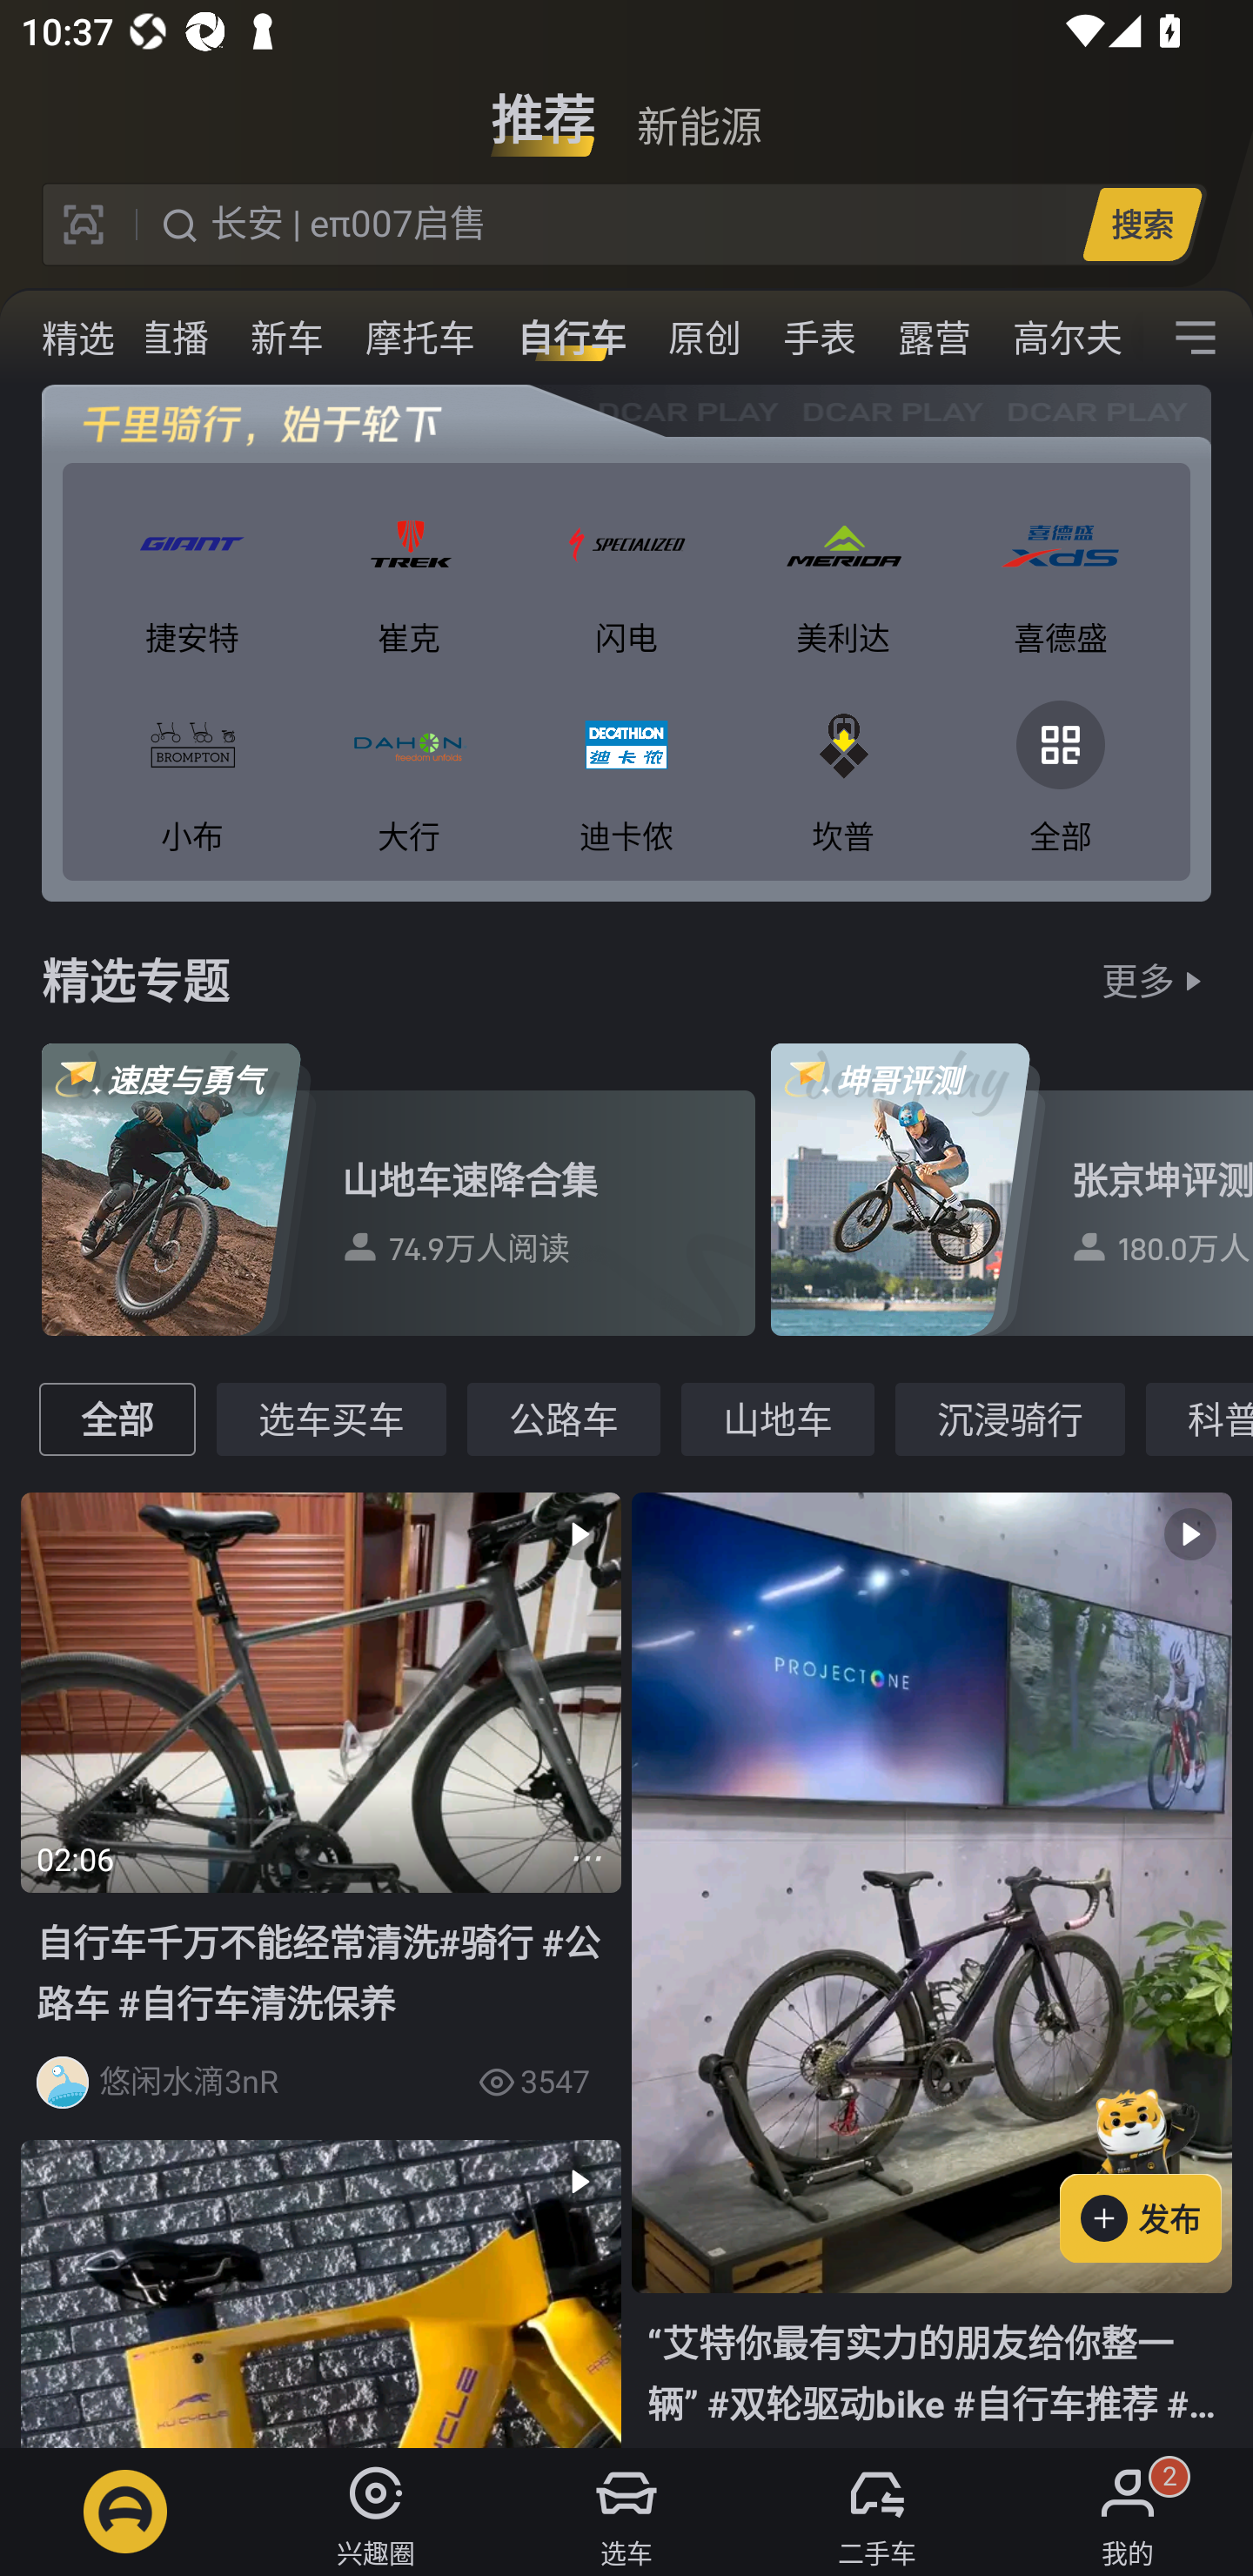  What do you see at coordinates (287, 338) in the screenshot?
I see `新车` at bounding box center [287, 338].